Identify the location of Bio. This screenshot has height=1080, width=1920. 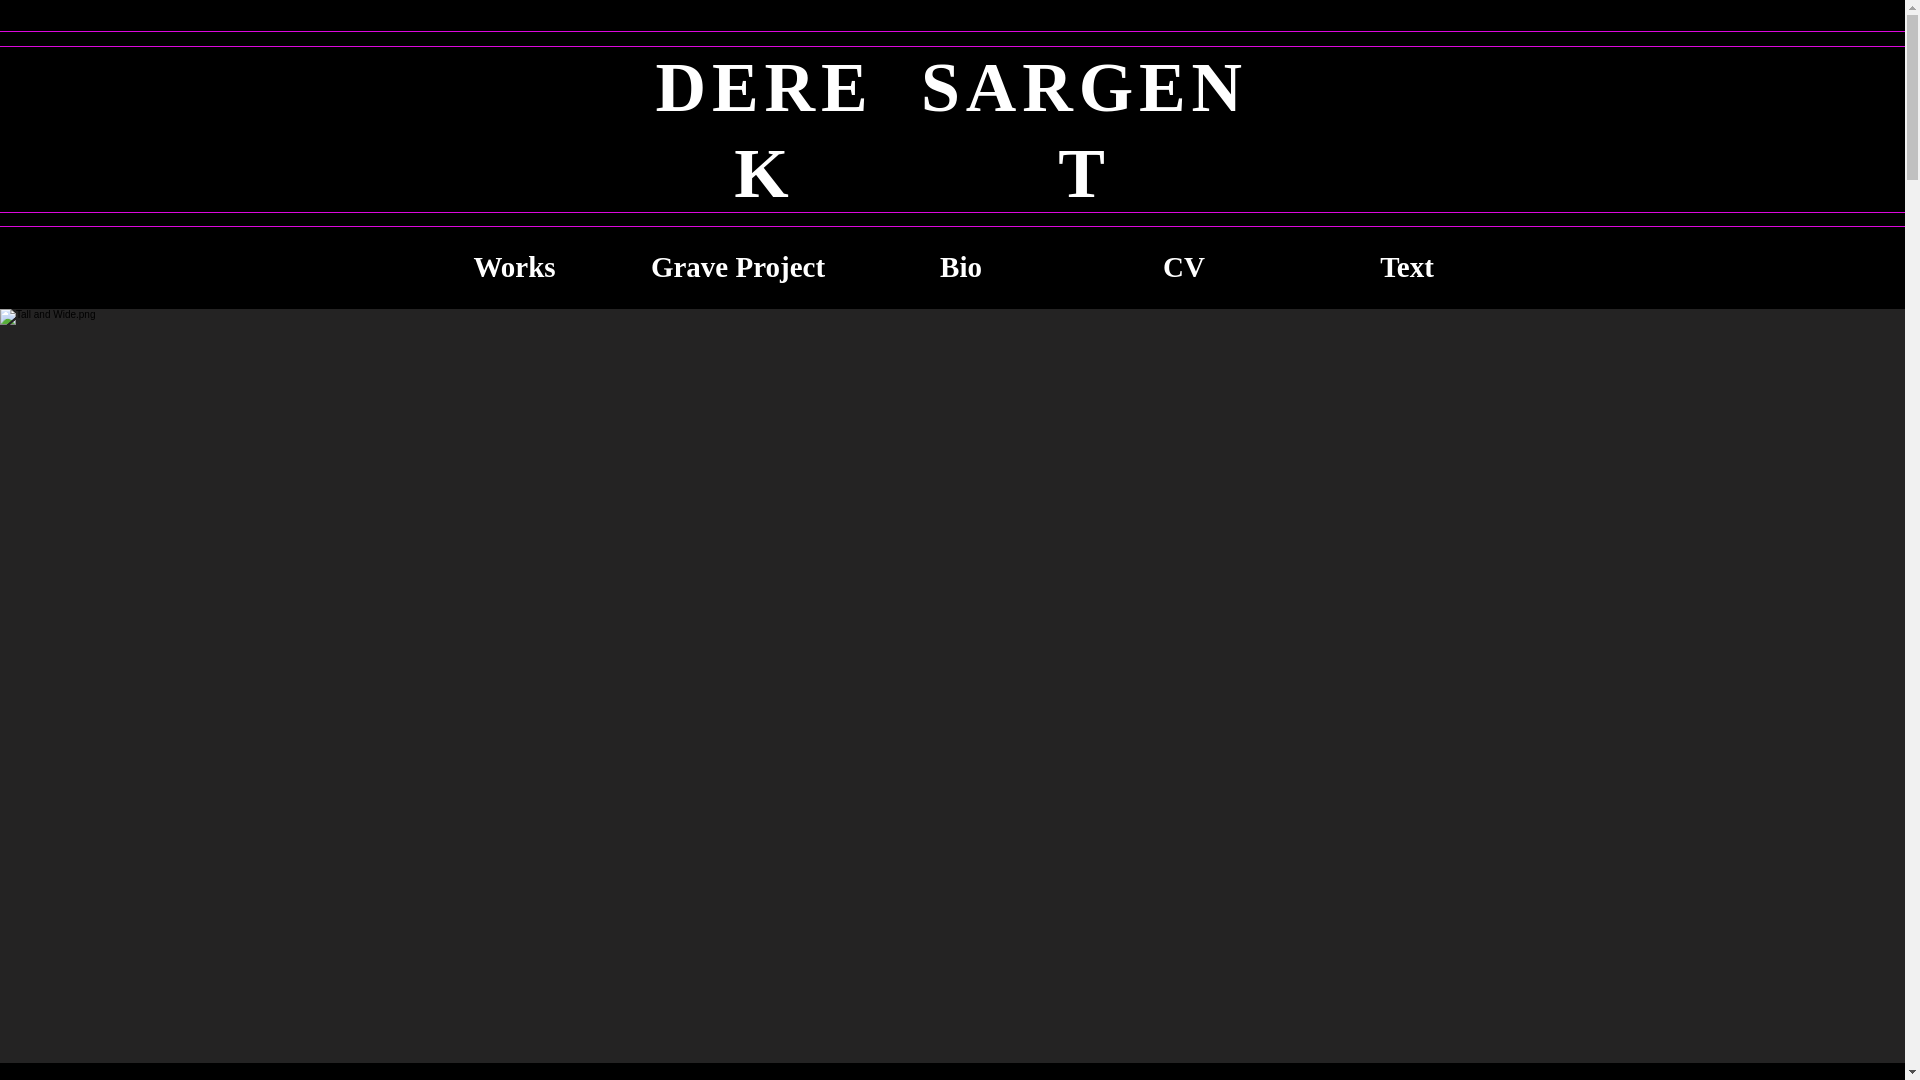
(962, 268).